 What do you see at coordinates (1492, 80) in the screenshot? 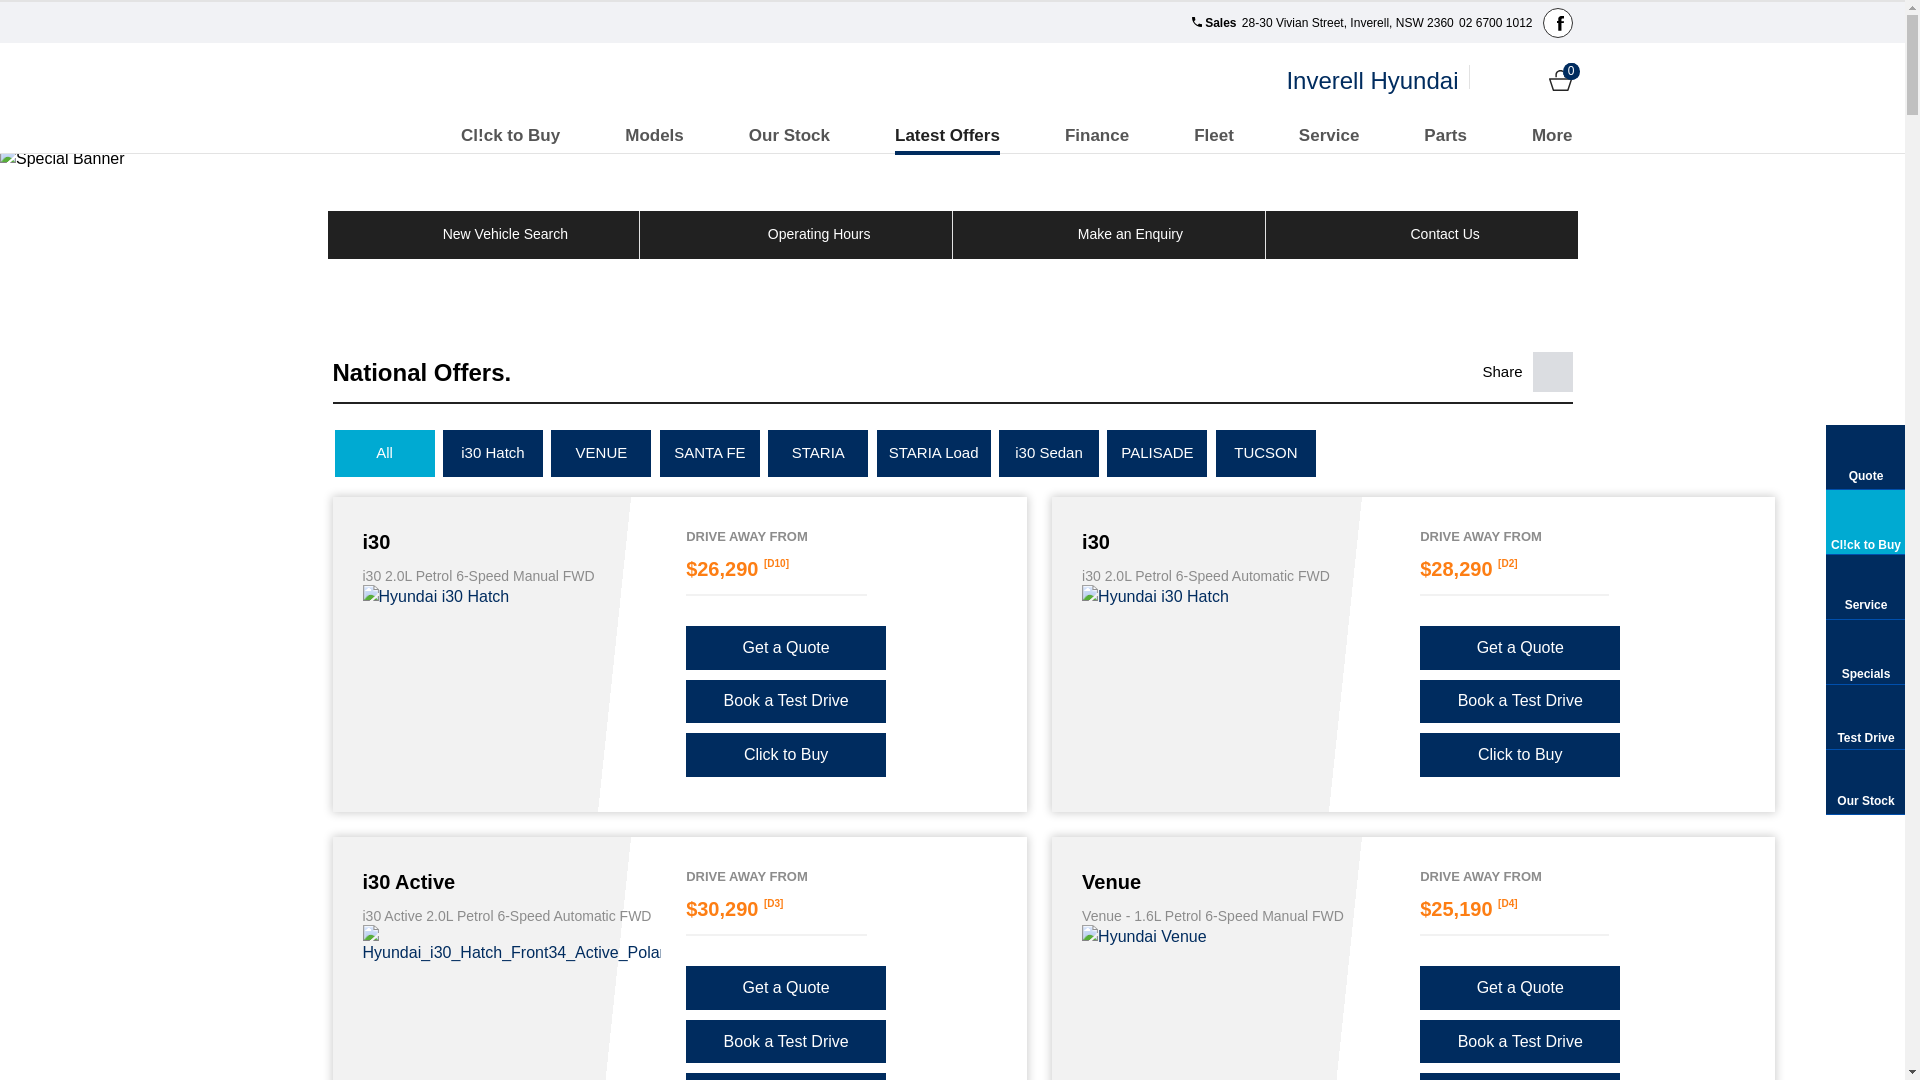
I see `Login` at bounding box center [1492, 80].